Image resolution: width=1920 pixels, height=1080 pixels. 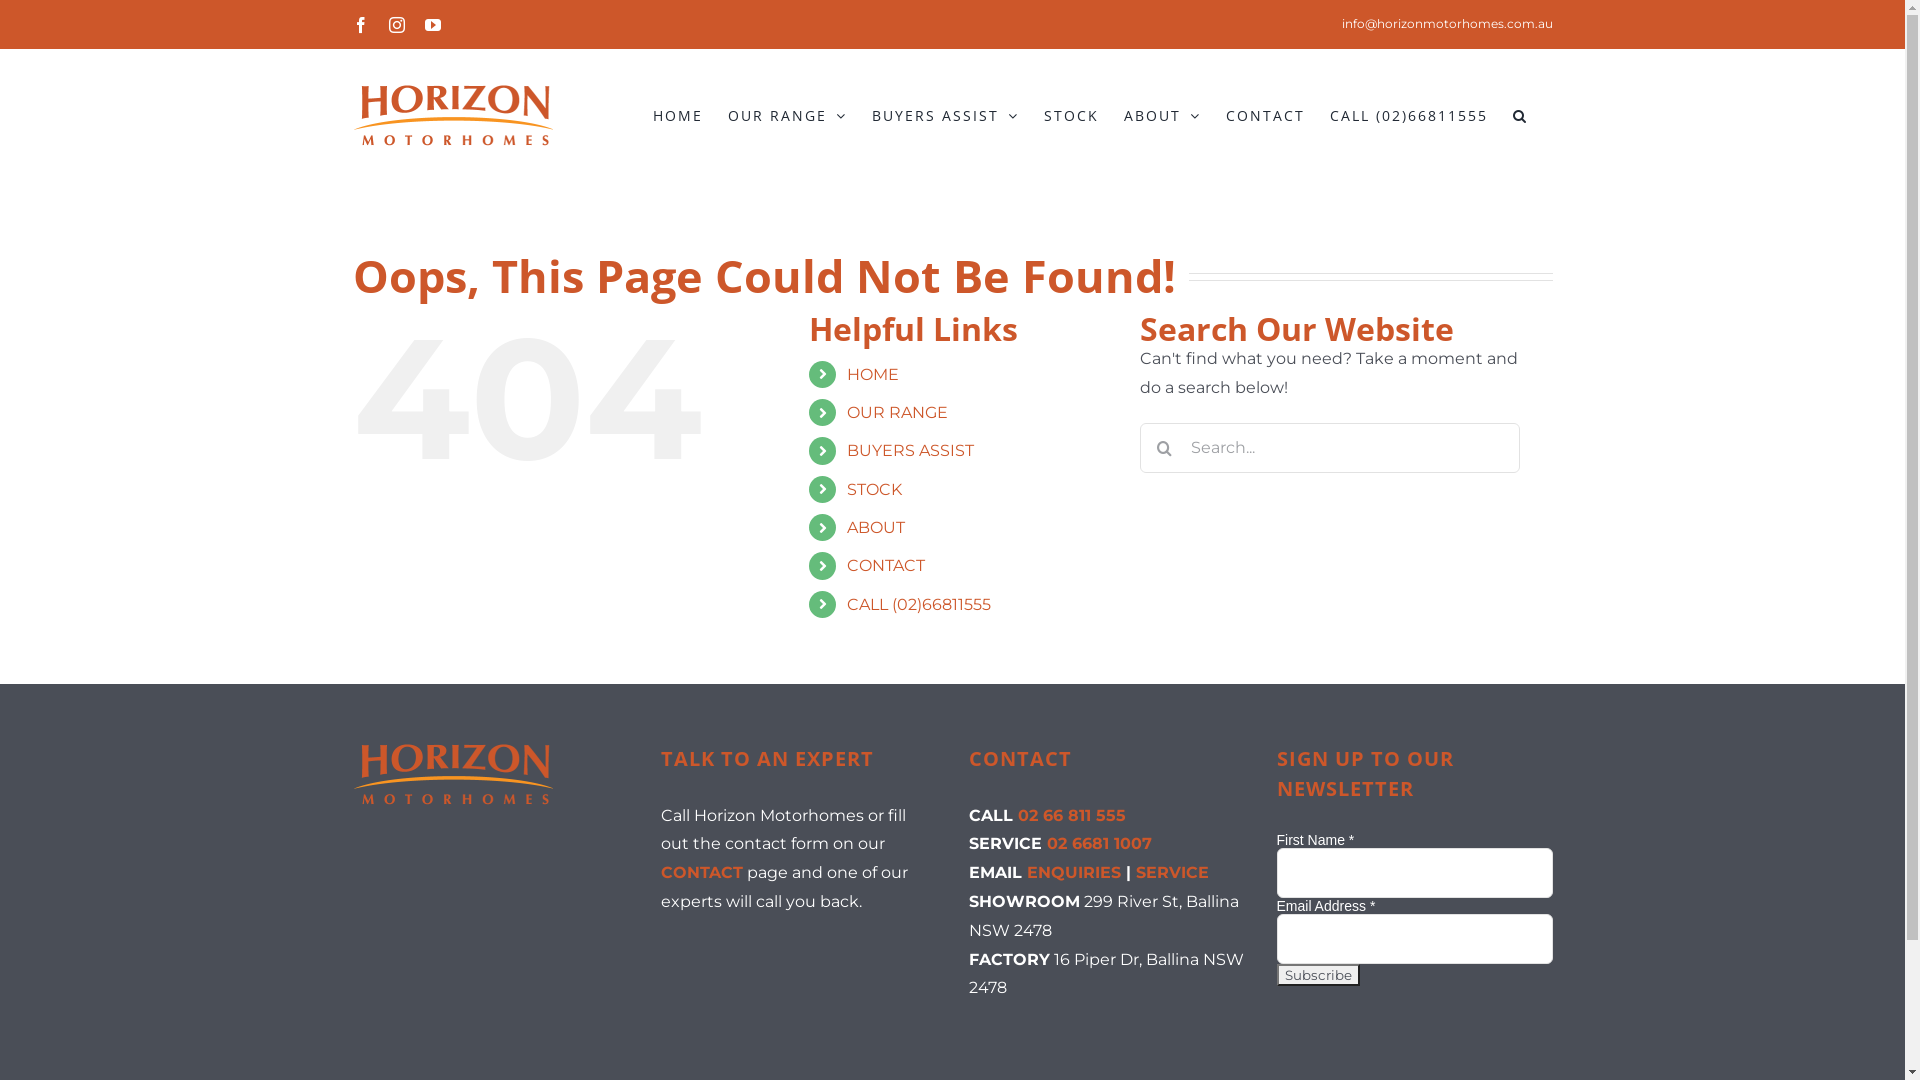 I want to click on BUYERS ASSIST, so click(x=910, y=450).